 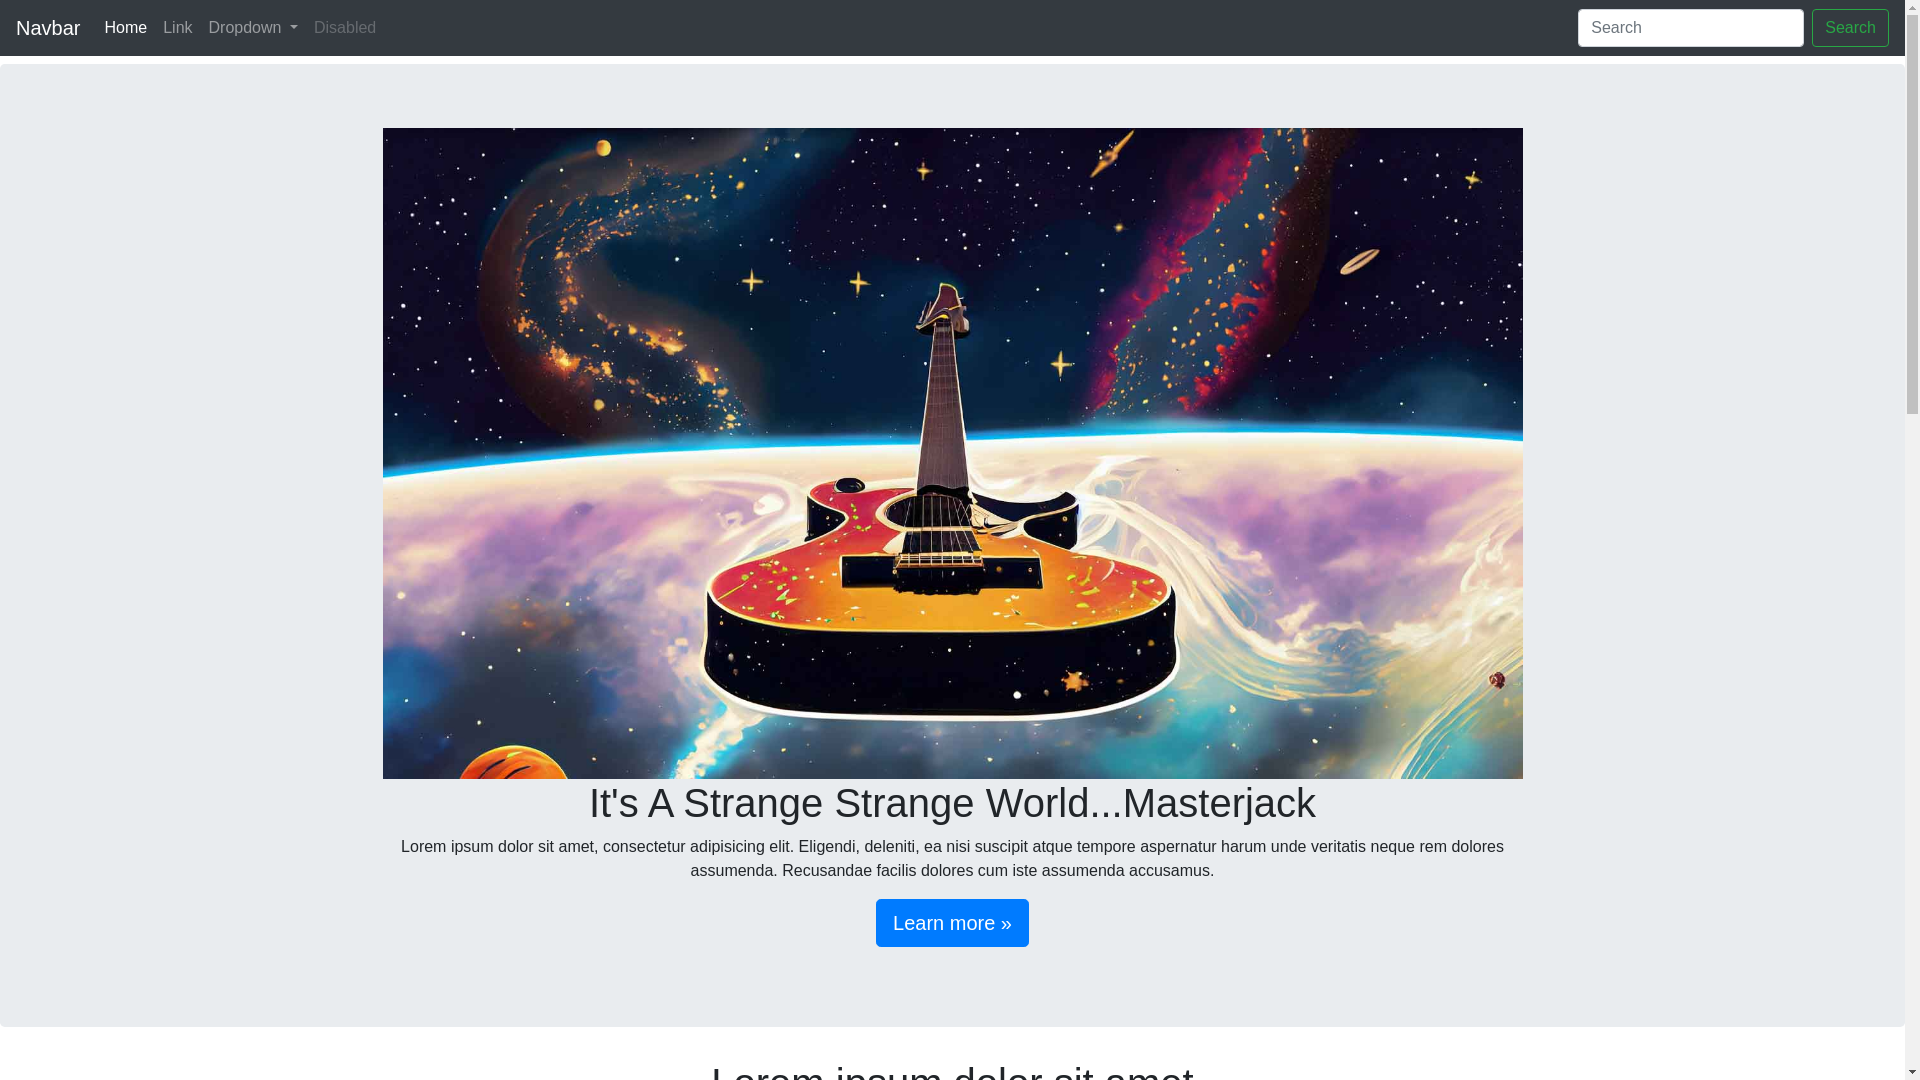 What do you see at coordinates (254, 28) in the screenshot?
I see `Dropdown` at bounding box center [254, 28].